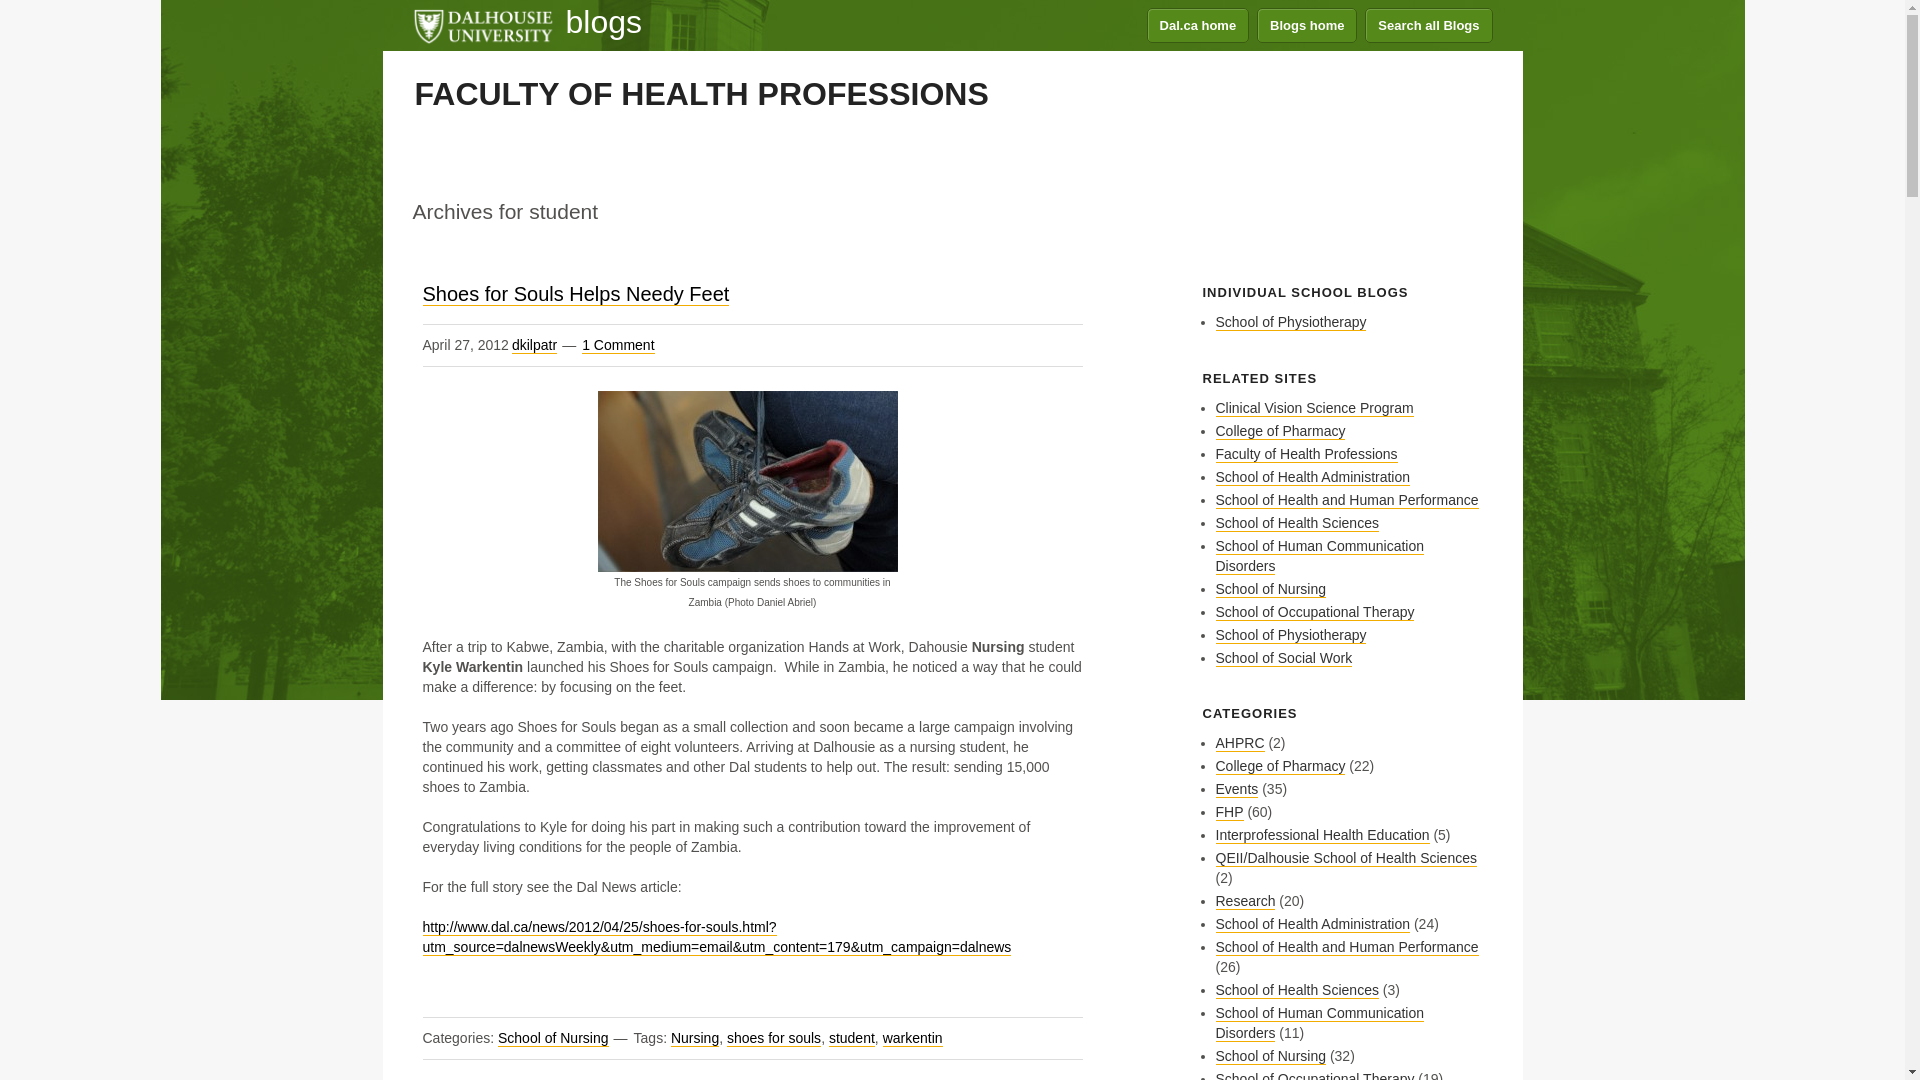  What do you see at coordinates (482, 24) in the screenshot?
I see `Dalhousie University` at bounding box center [482, 24].